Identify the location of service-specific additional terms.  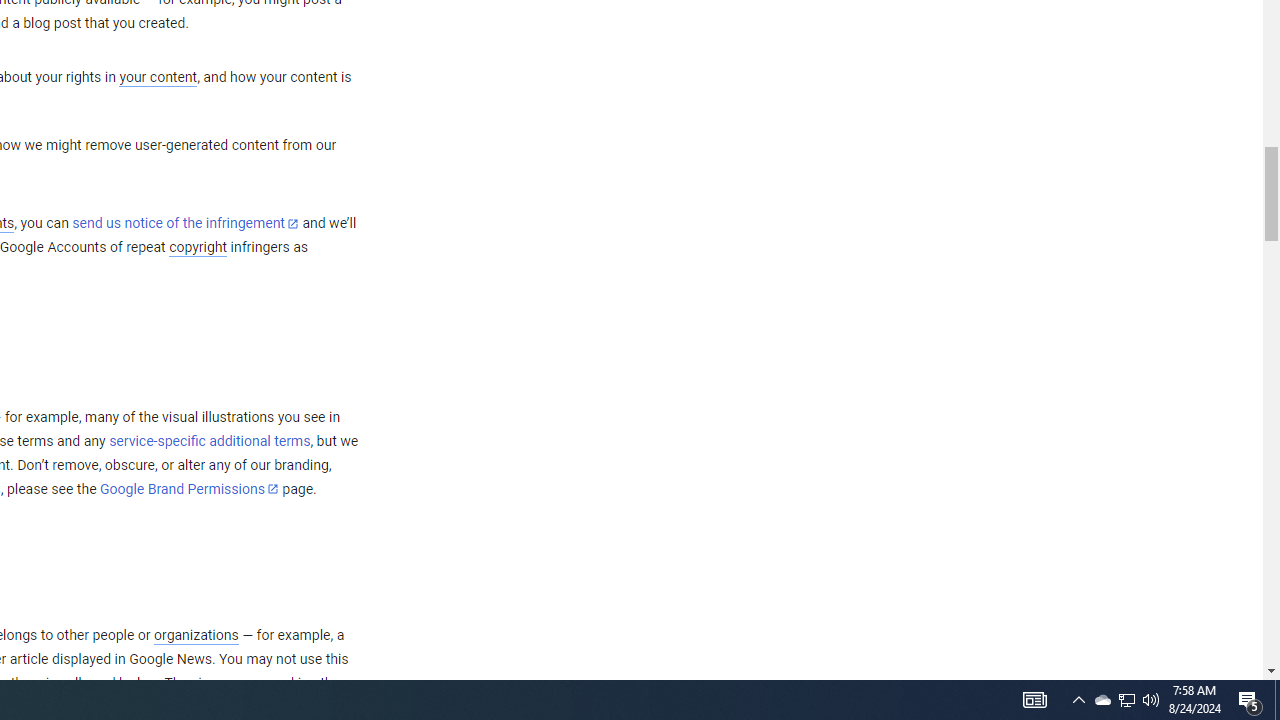
(210, 441).